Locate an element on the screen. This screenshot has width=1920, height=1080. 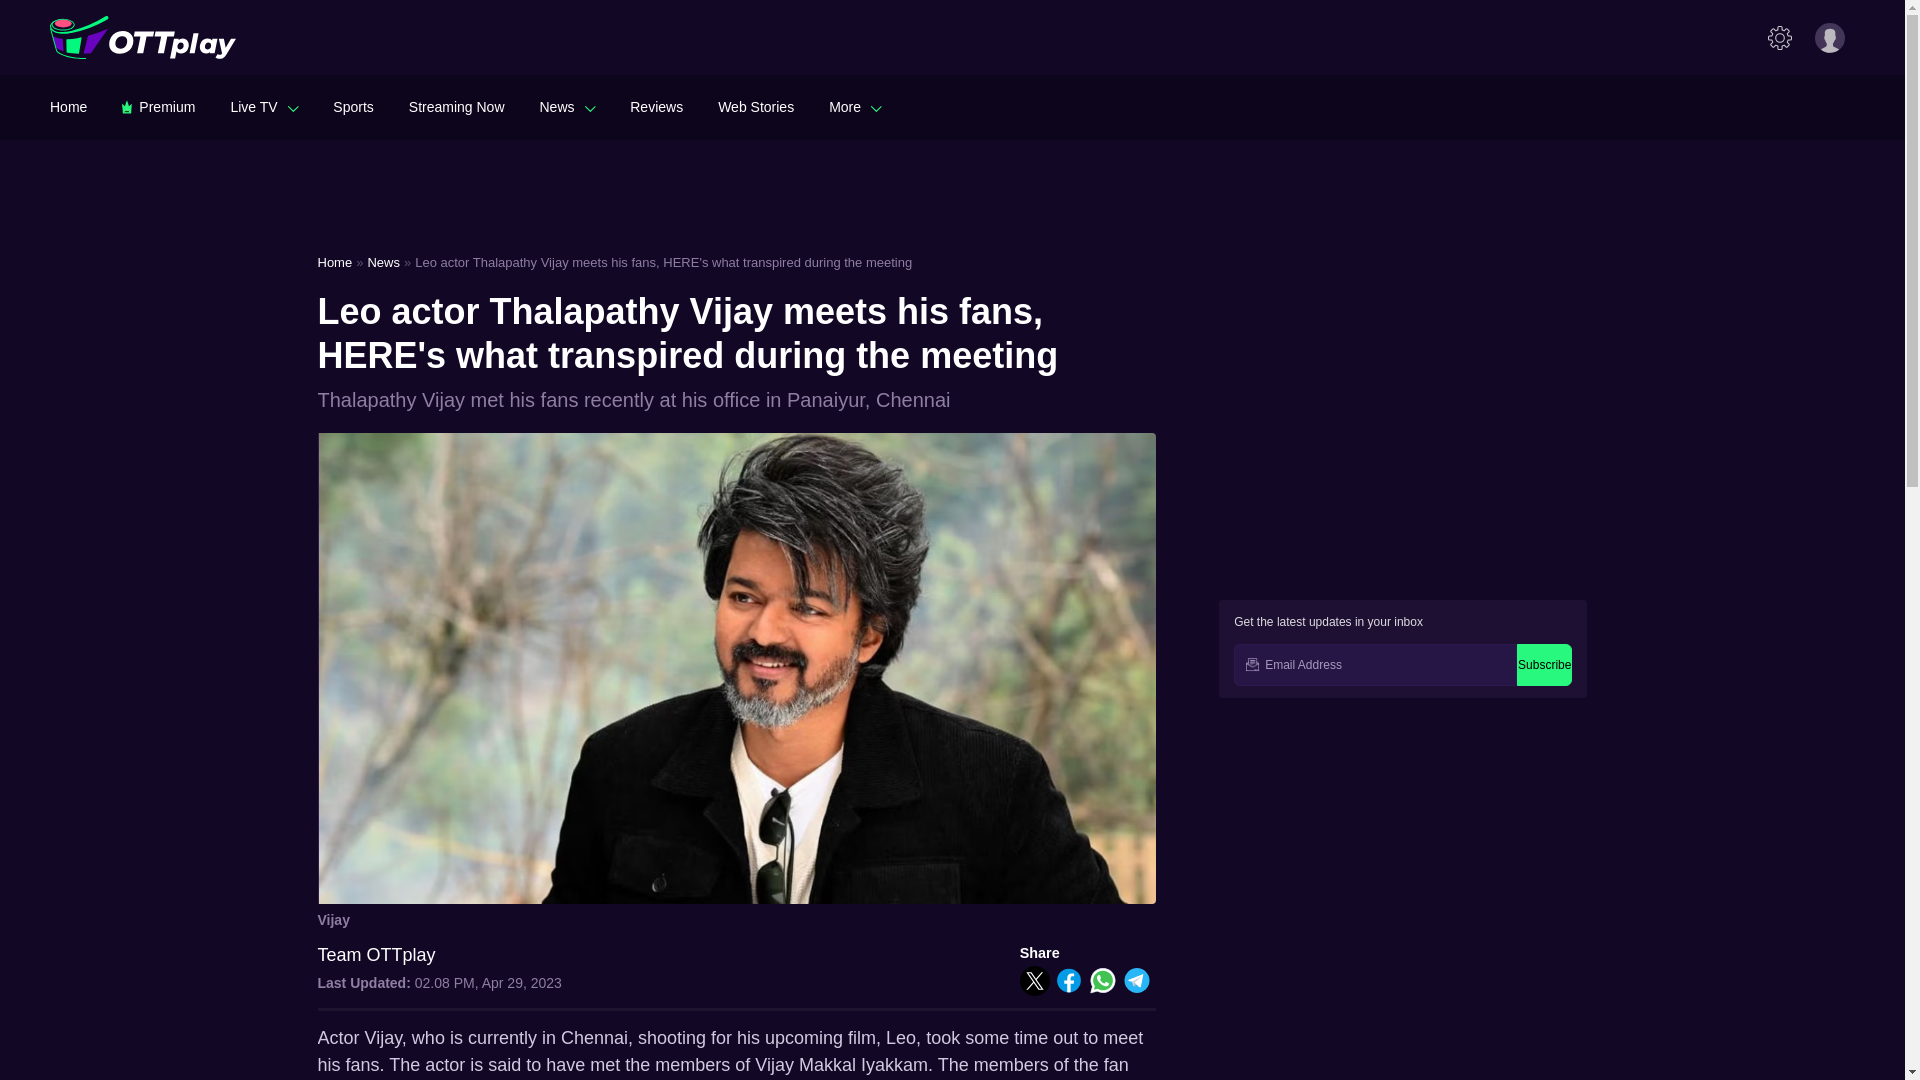
Streaming Now is located at coordinates (456, 106).